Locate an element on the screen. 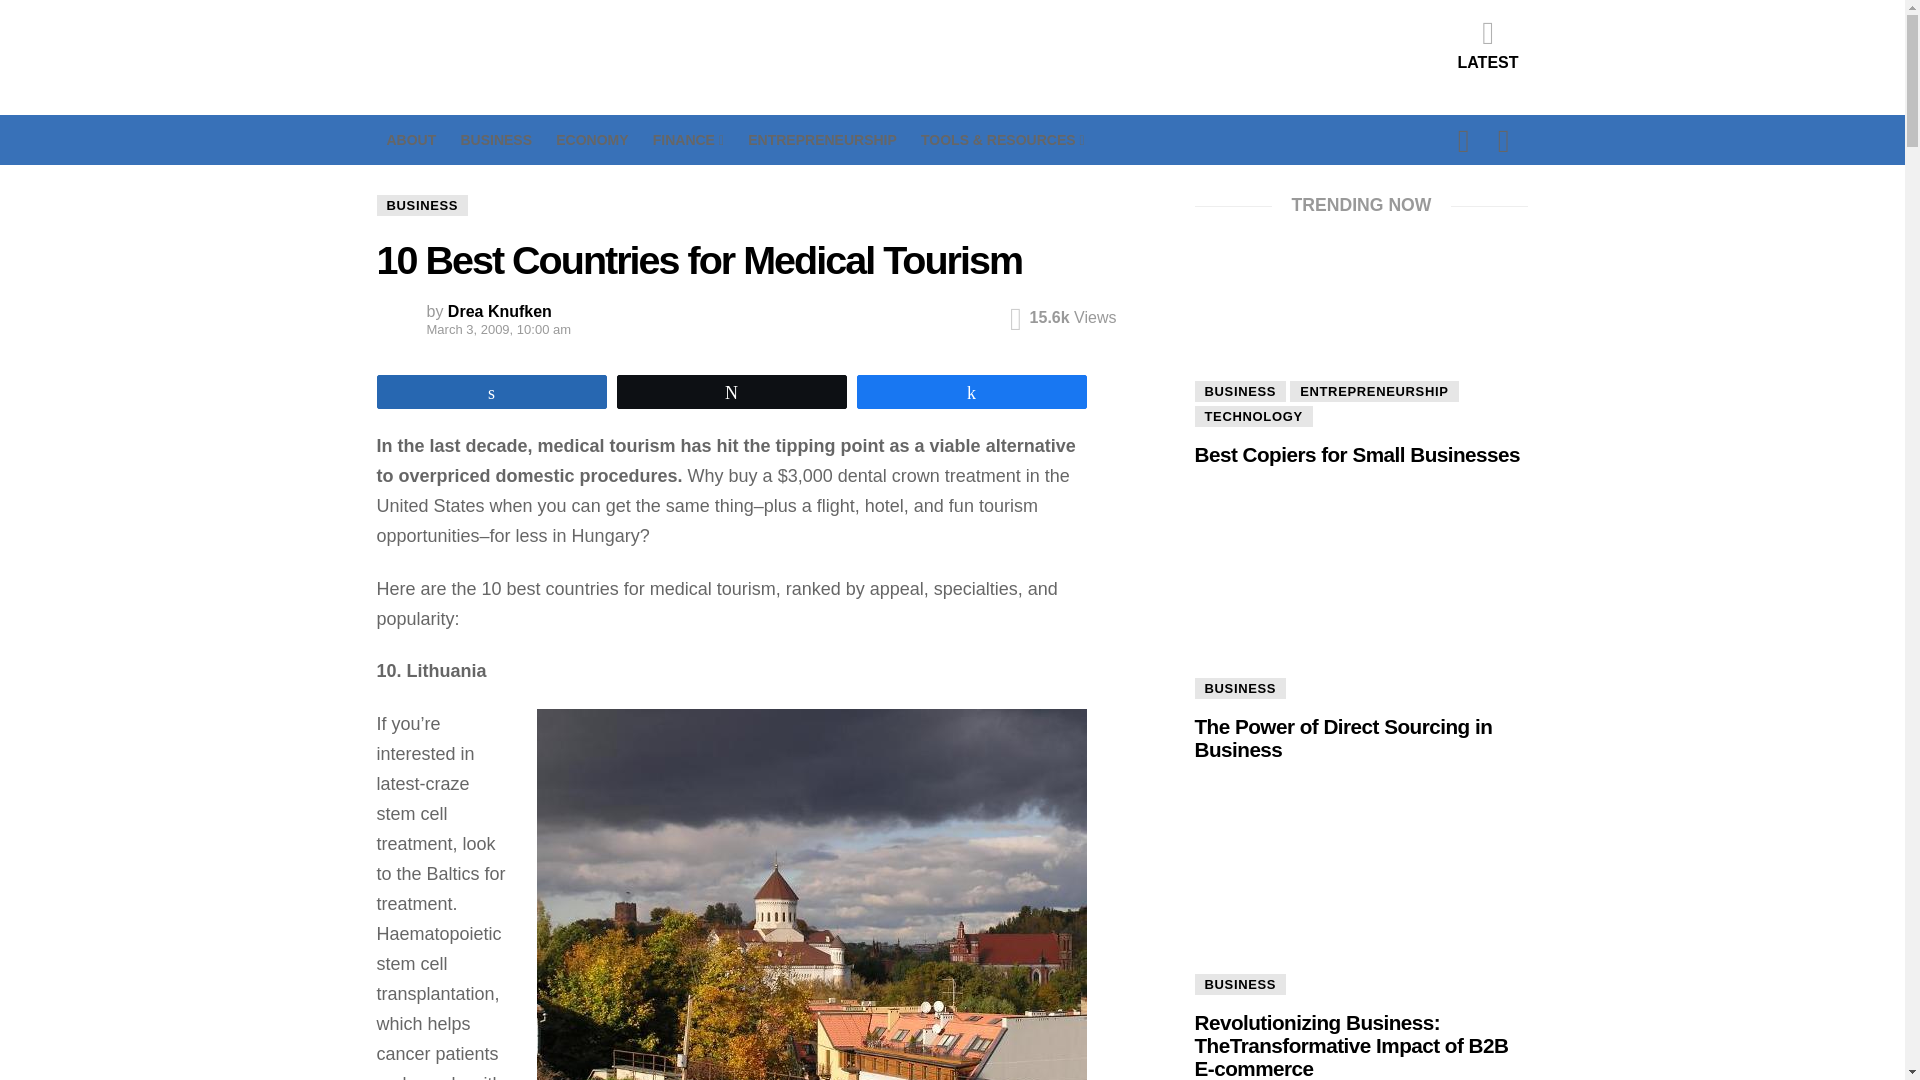  zzlithuania is located at coordinates (810, 894).